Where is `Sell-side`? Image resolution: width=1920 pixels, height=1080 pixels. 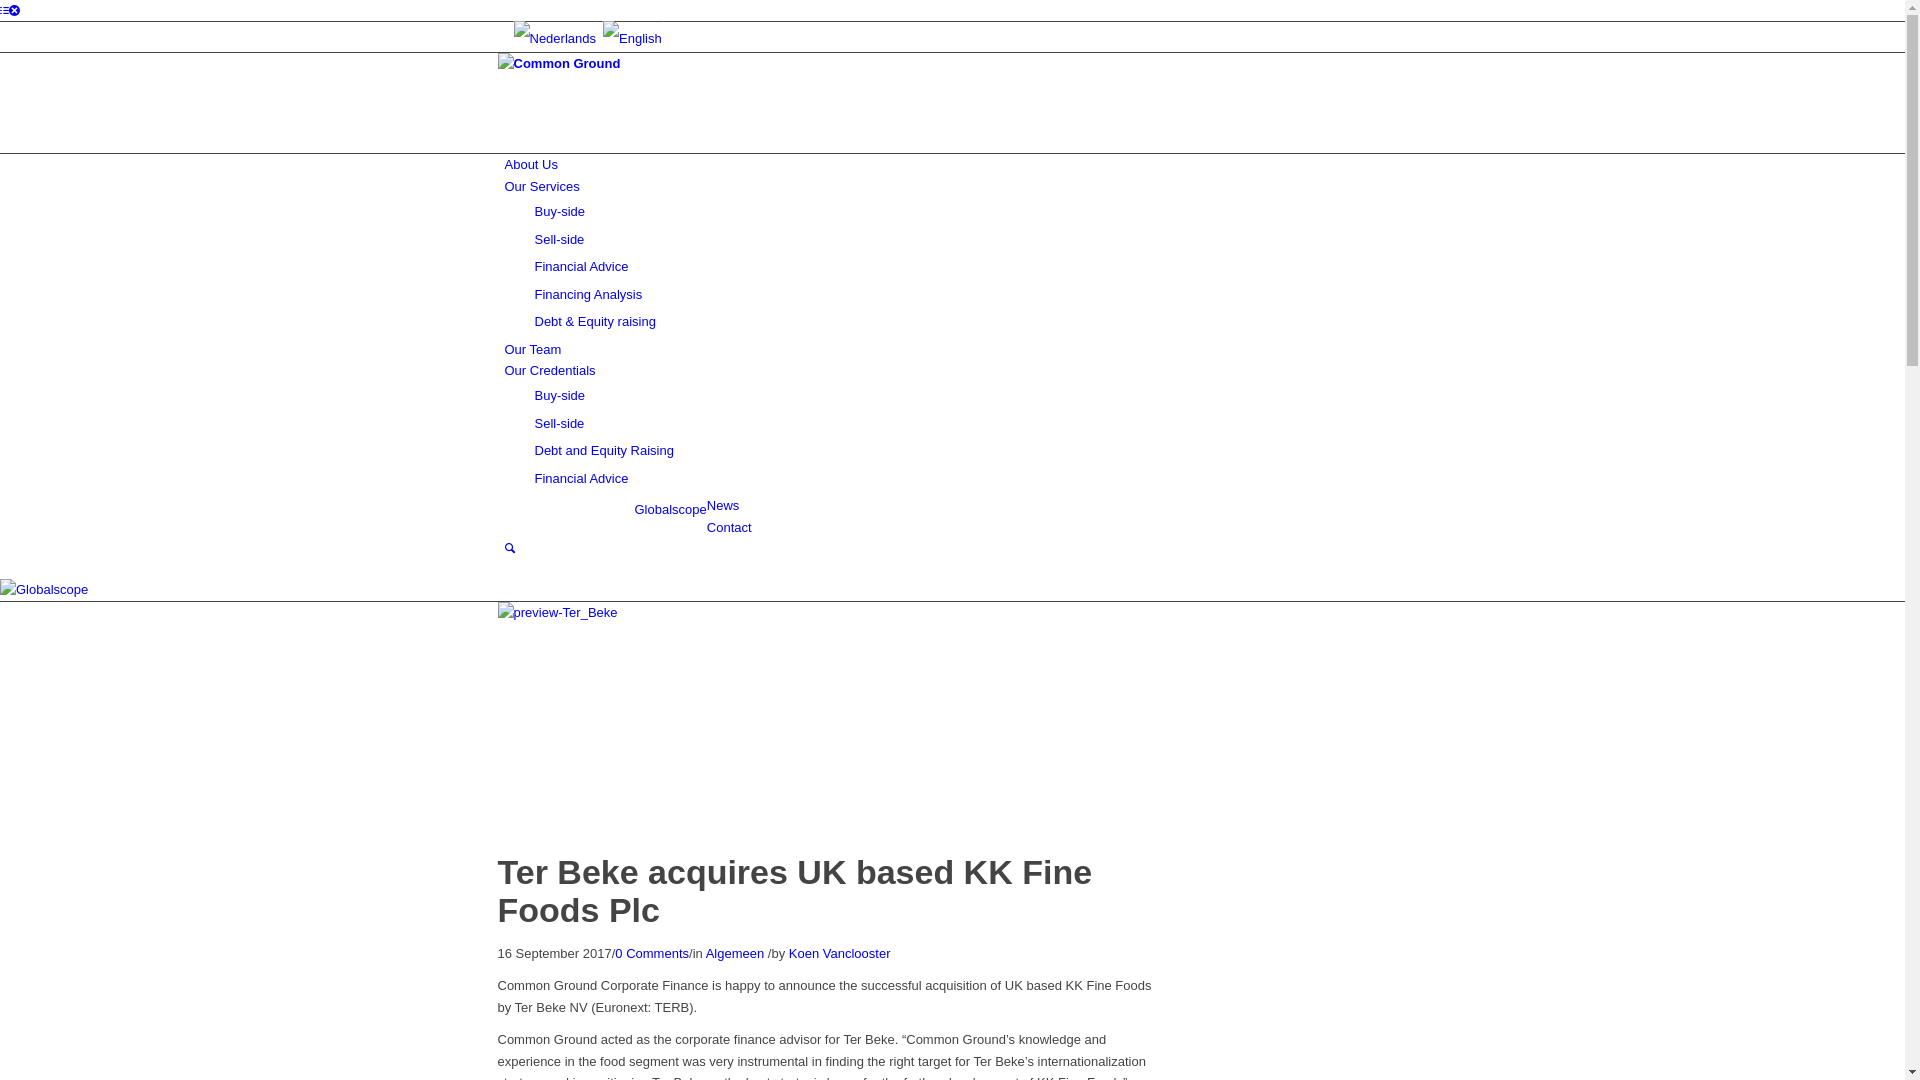 Sell-side is located at coordinates (559, 240).